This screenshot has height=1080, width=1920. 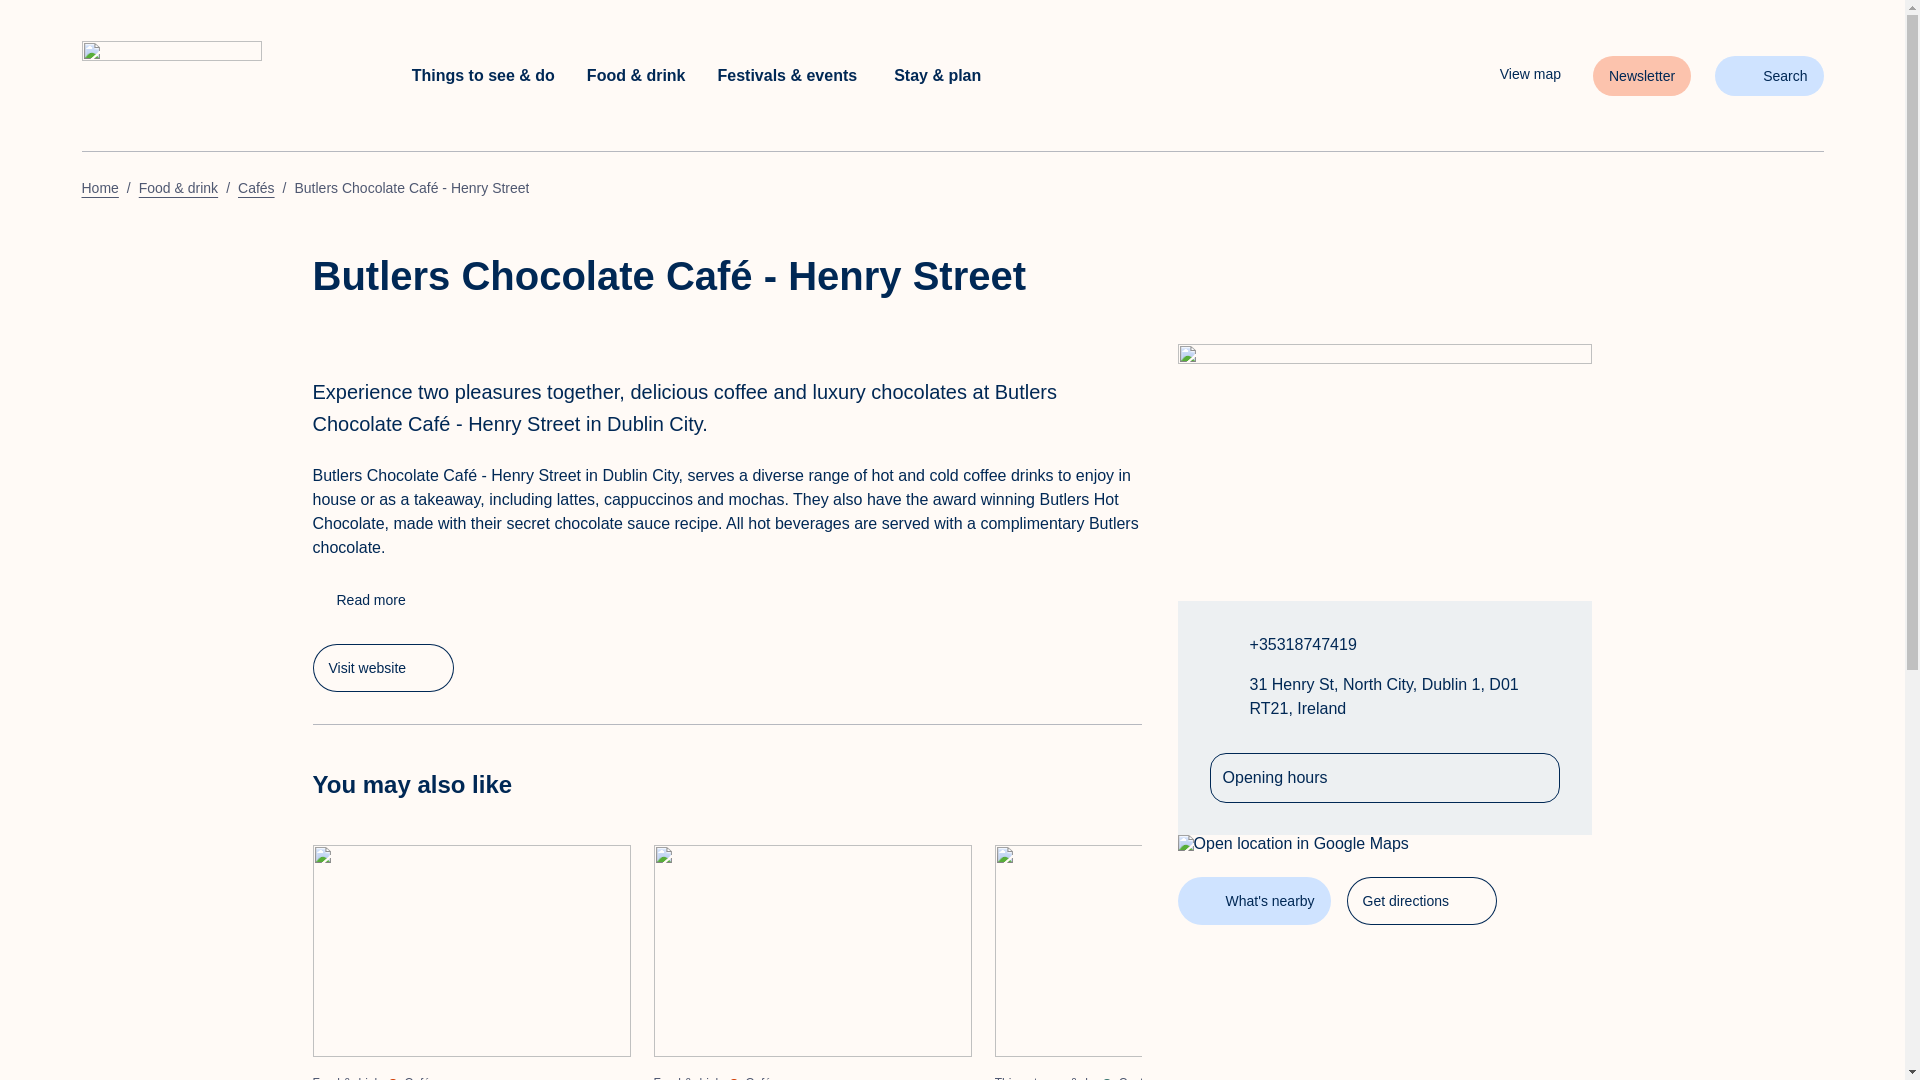 I want to click on Search, so click(x=1768, y=76).